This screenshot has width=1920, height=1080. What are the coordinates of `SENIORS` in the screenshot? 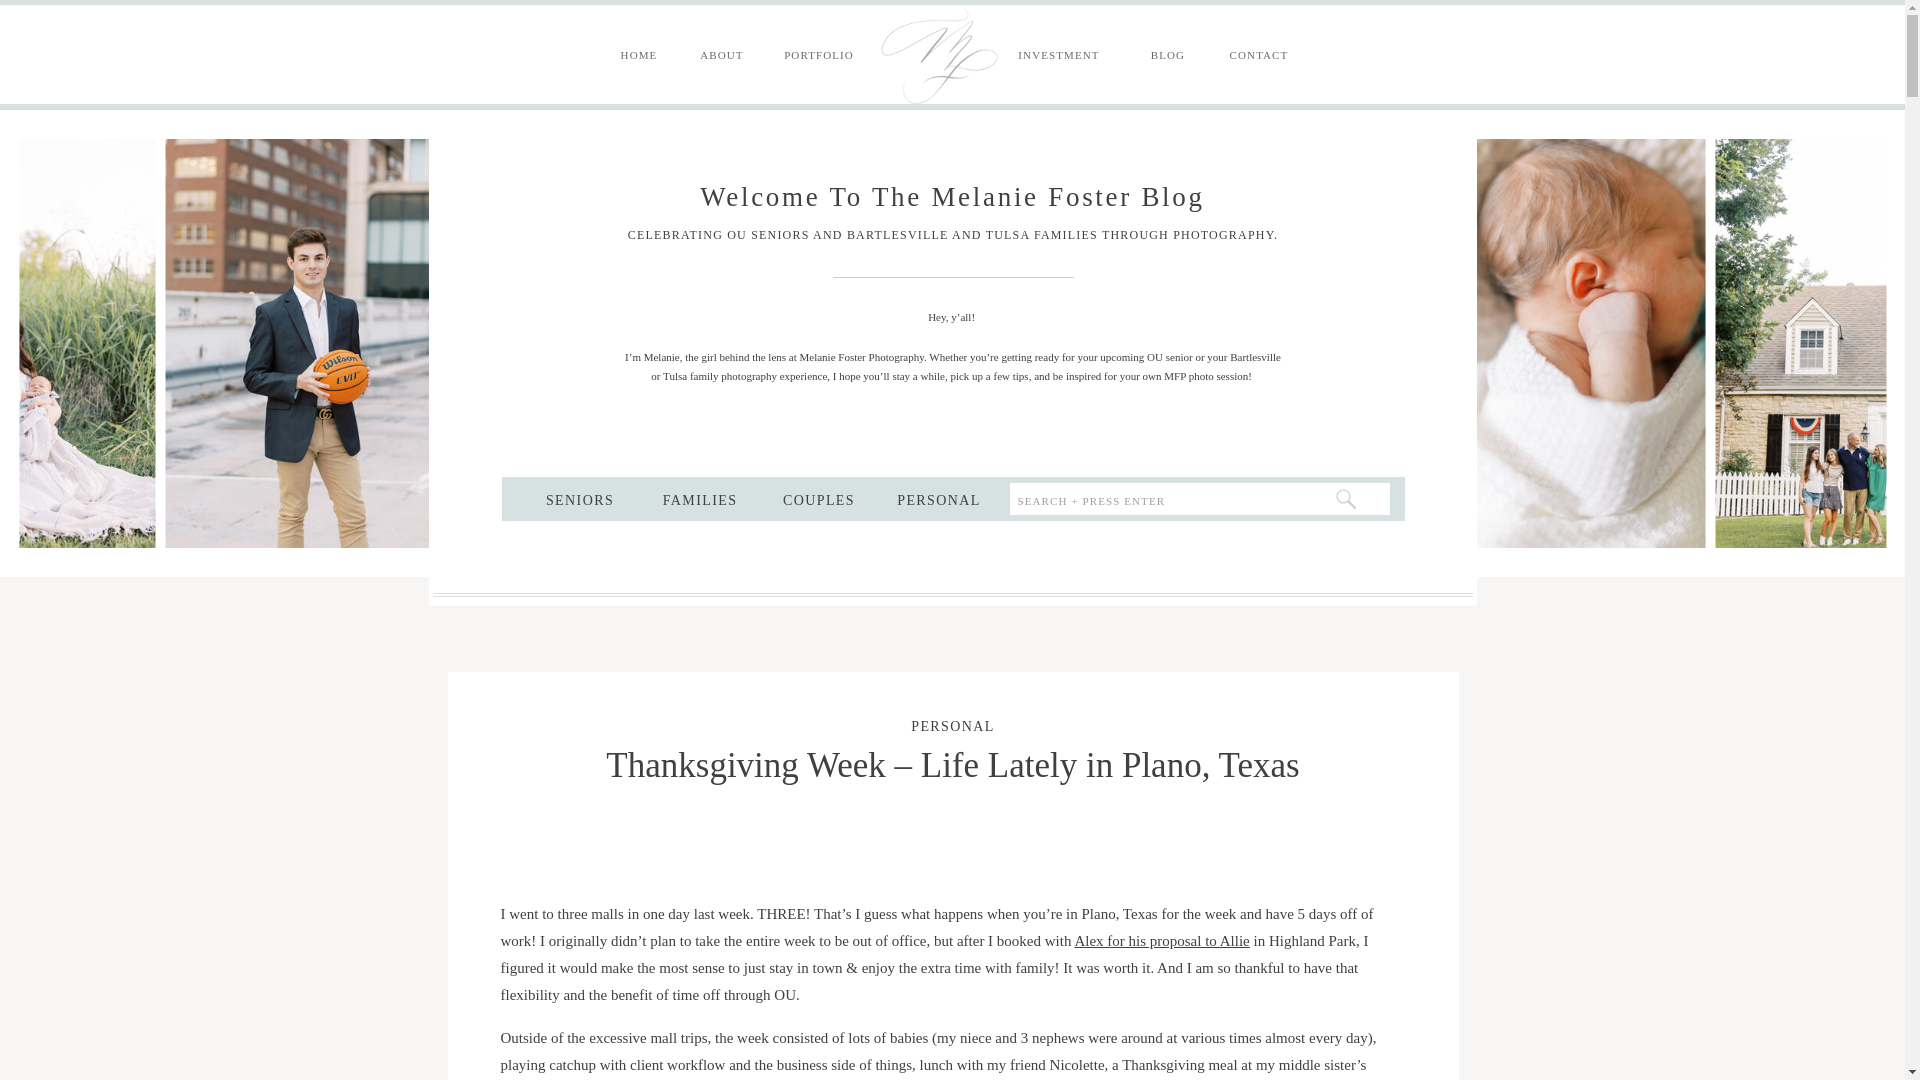 It's located at (579, 498).